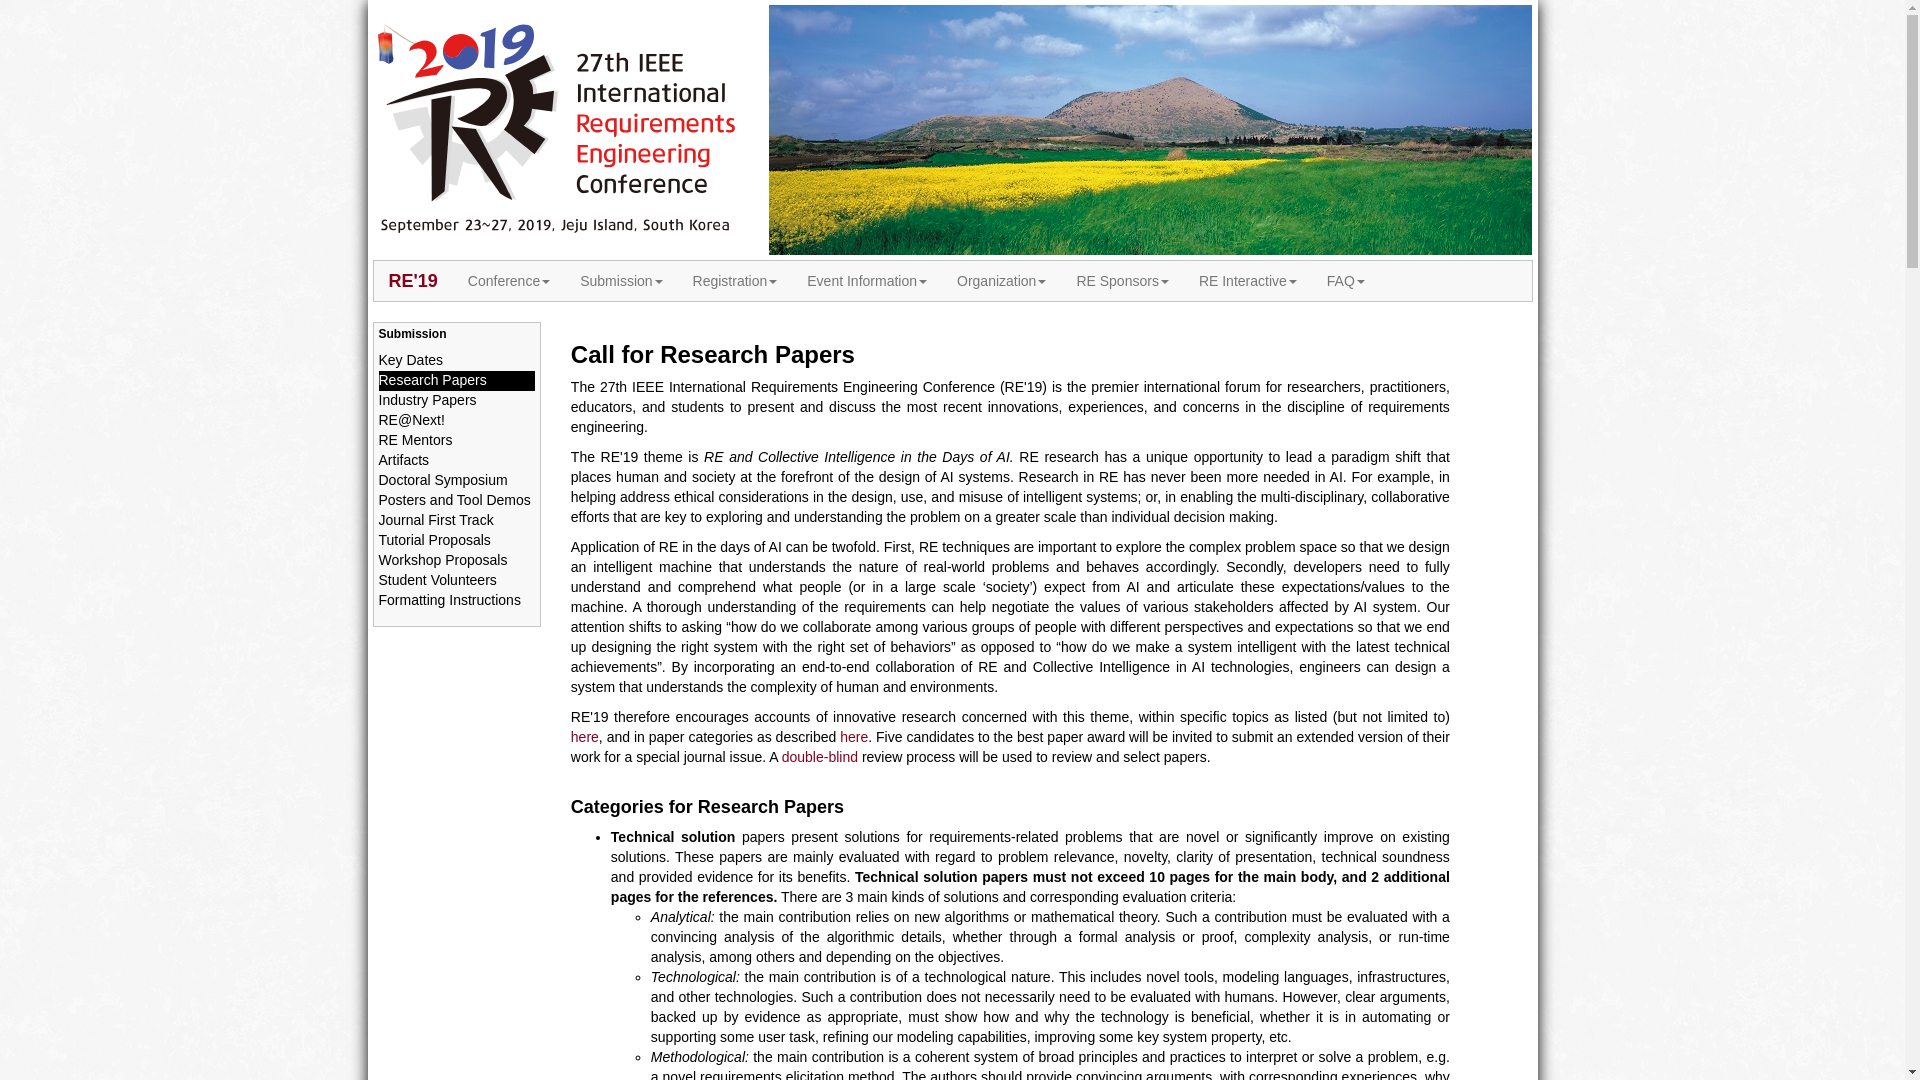 The width and height of the screenshot is (1920, 1080). I want to click on Event Information, so click(866, 281).